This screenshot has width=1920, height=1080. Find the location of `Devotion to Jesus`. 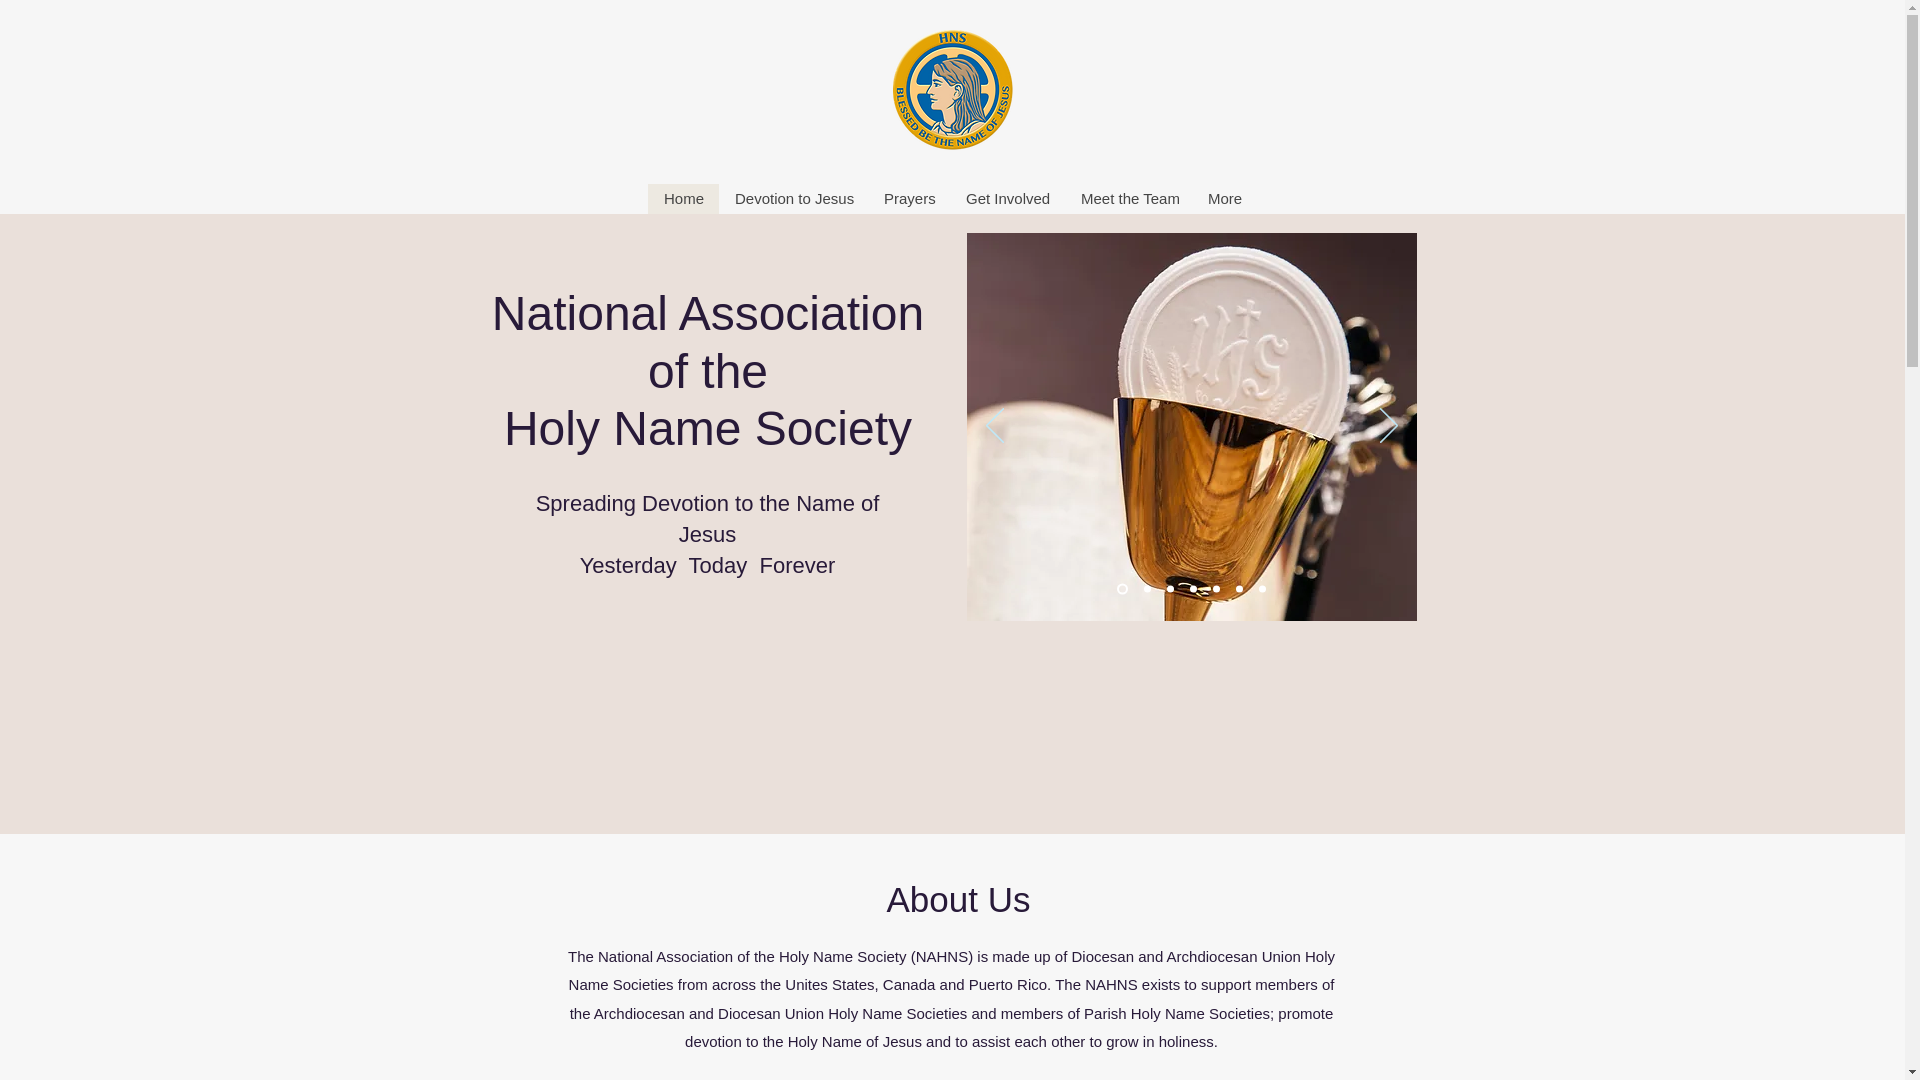

Devotion to Jesus is located at coordinates (792, 198).